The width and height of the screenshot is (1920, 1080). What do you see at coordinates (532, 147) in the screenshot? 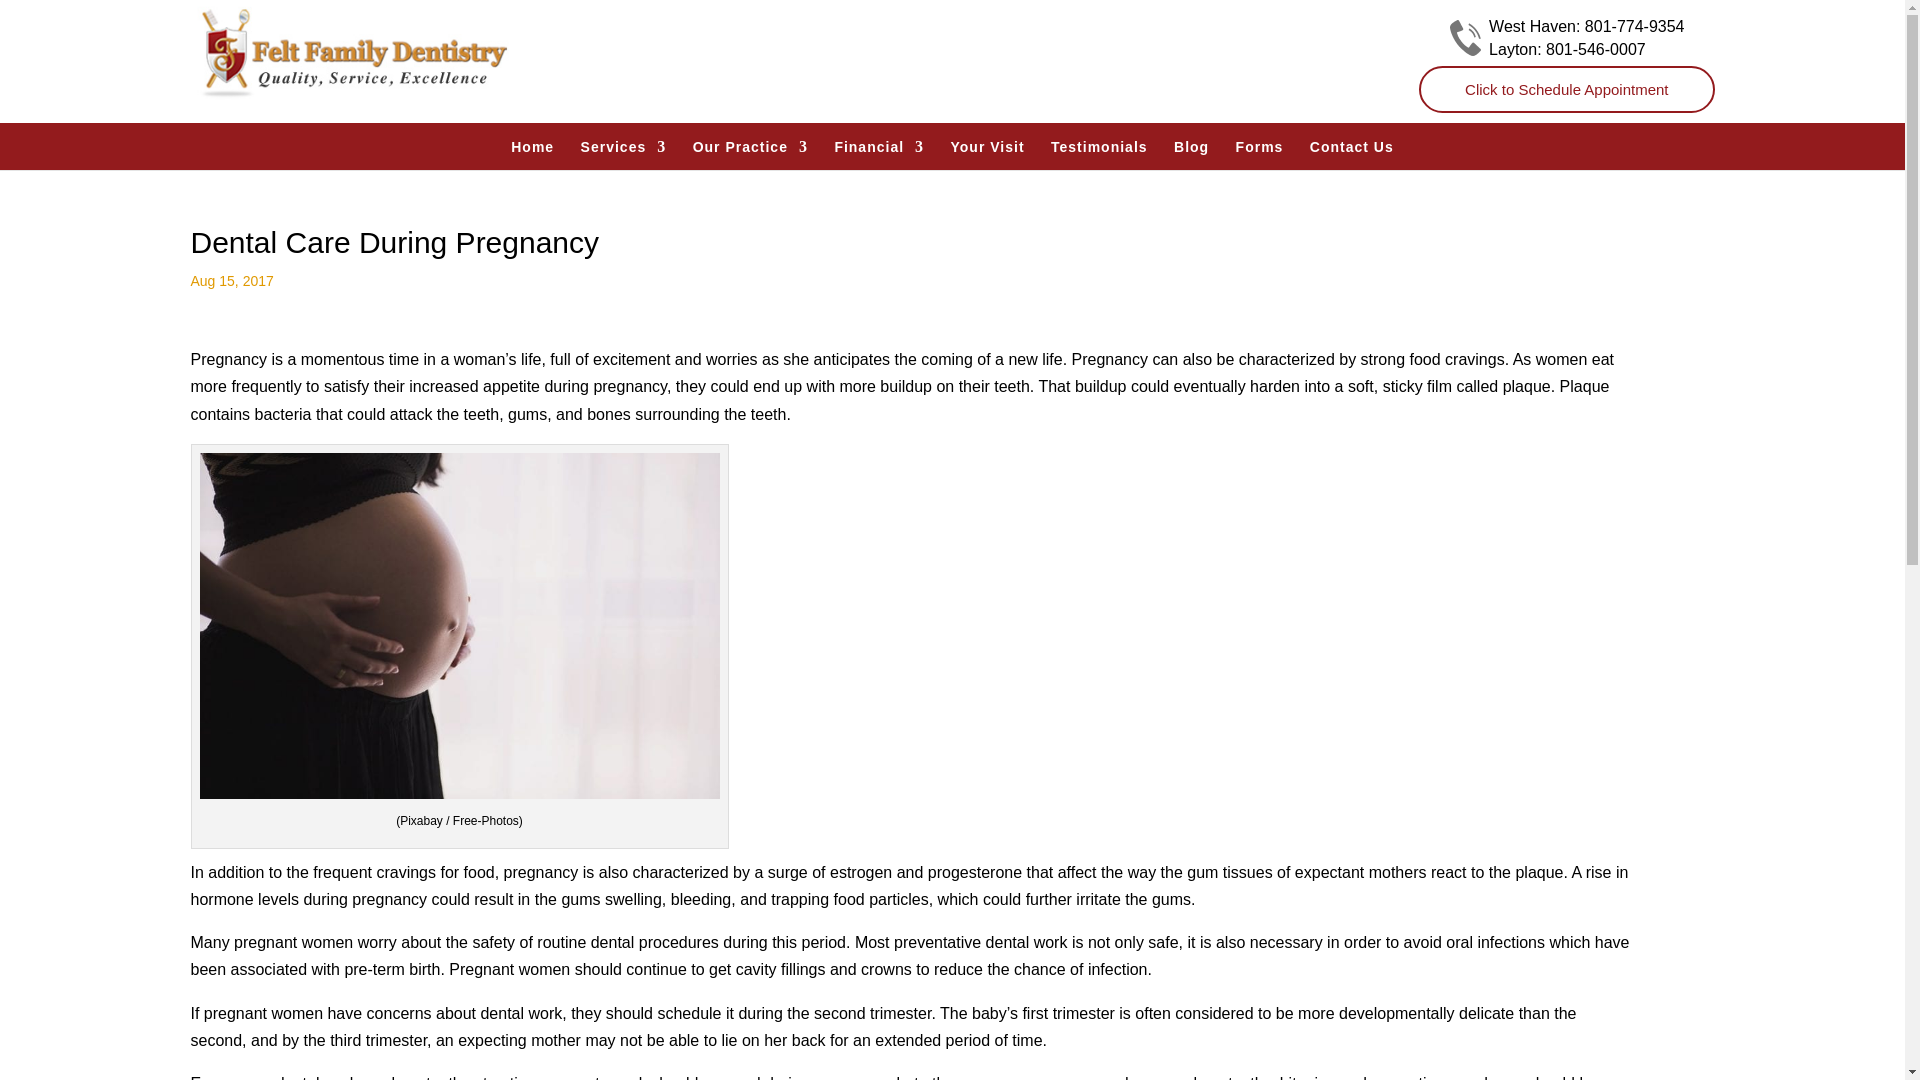
I see `Utah dentist` at bounding box center [532, 147].